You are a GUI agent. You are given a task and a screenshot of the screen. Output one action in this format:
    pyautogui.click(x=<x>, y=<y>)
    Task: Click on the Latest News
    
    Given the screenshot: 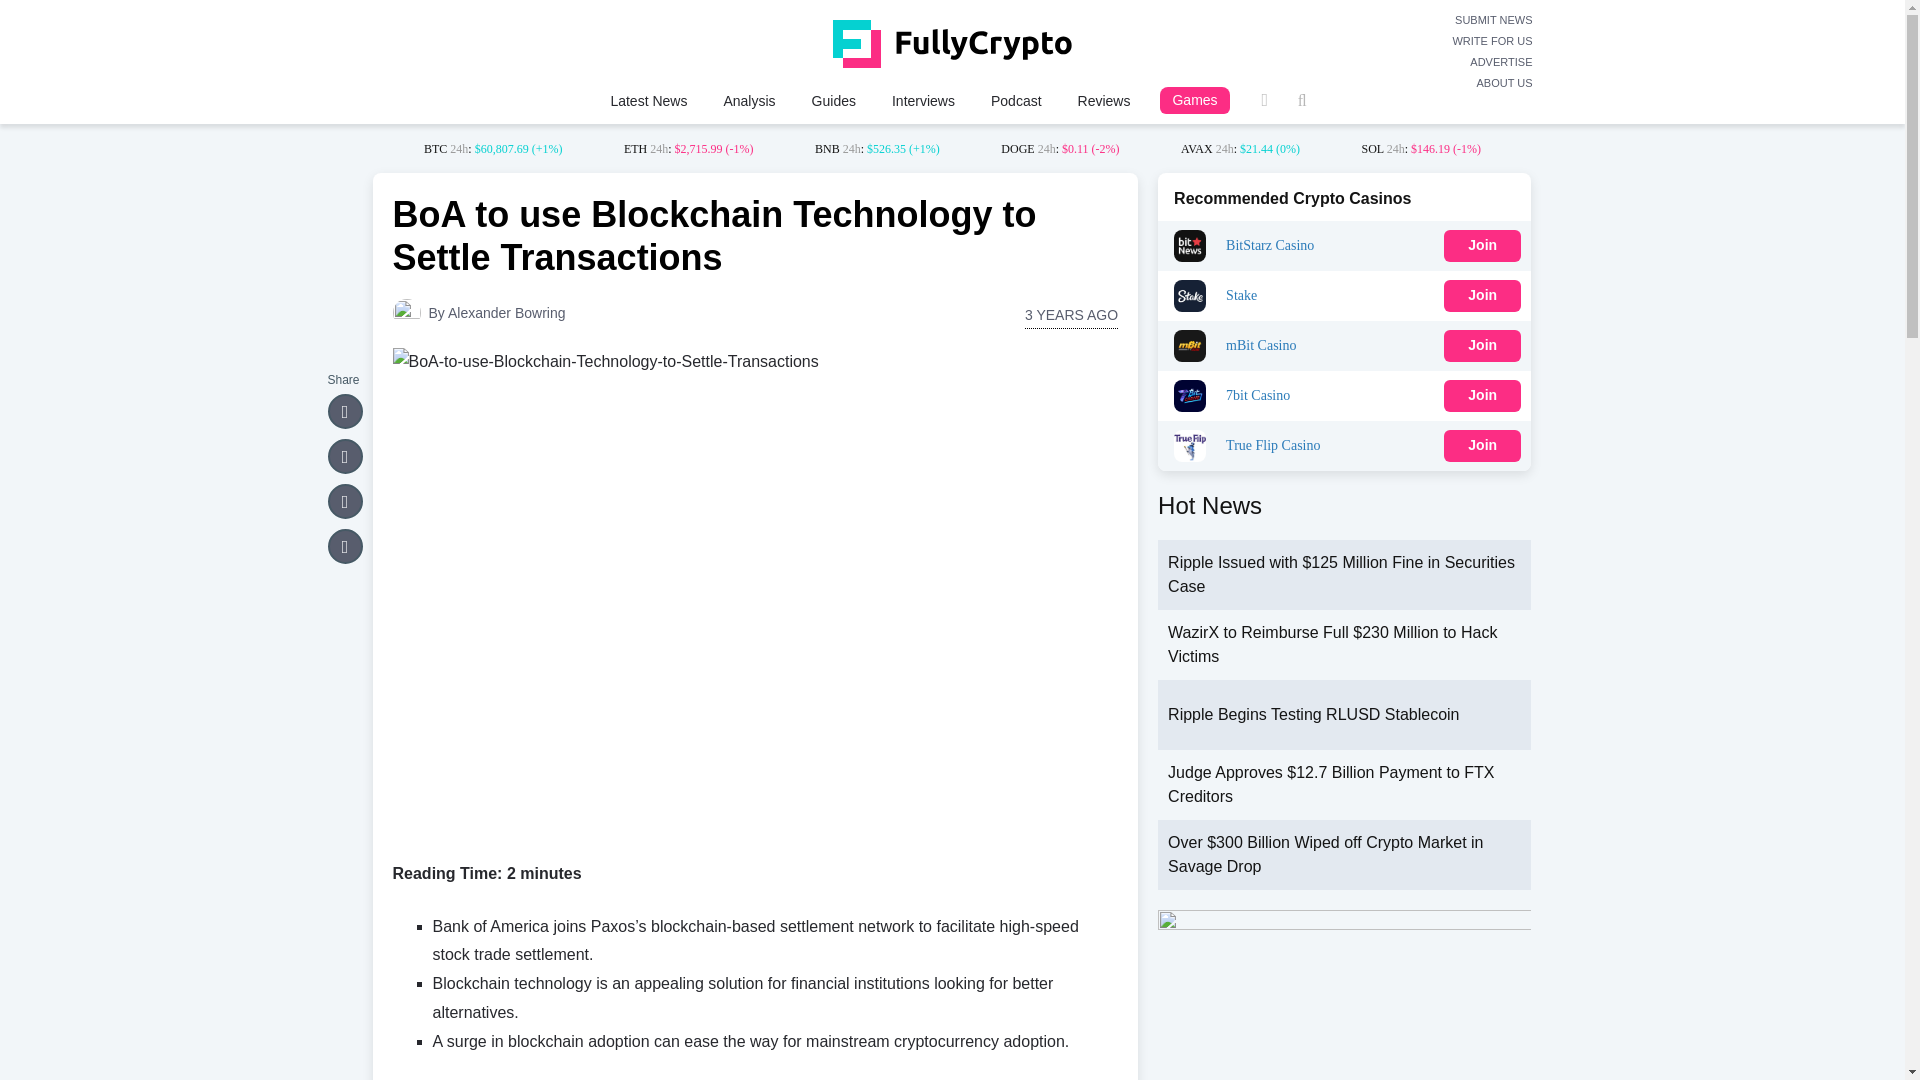 What is the action you would take?
    pyautogui.click(x=648, y=100)
    